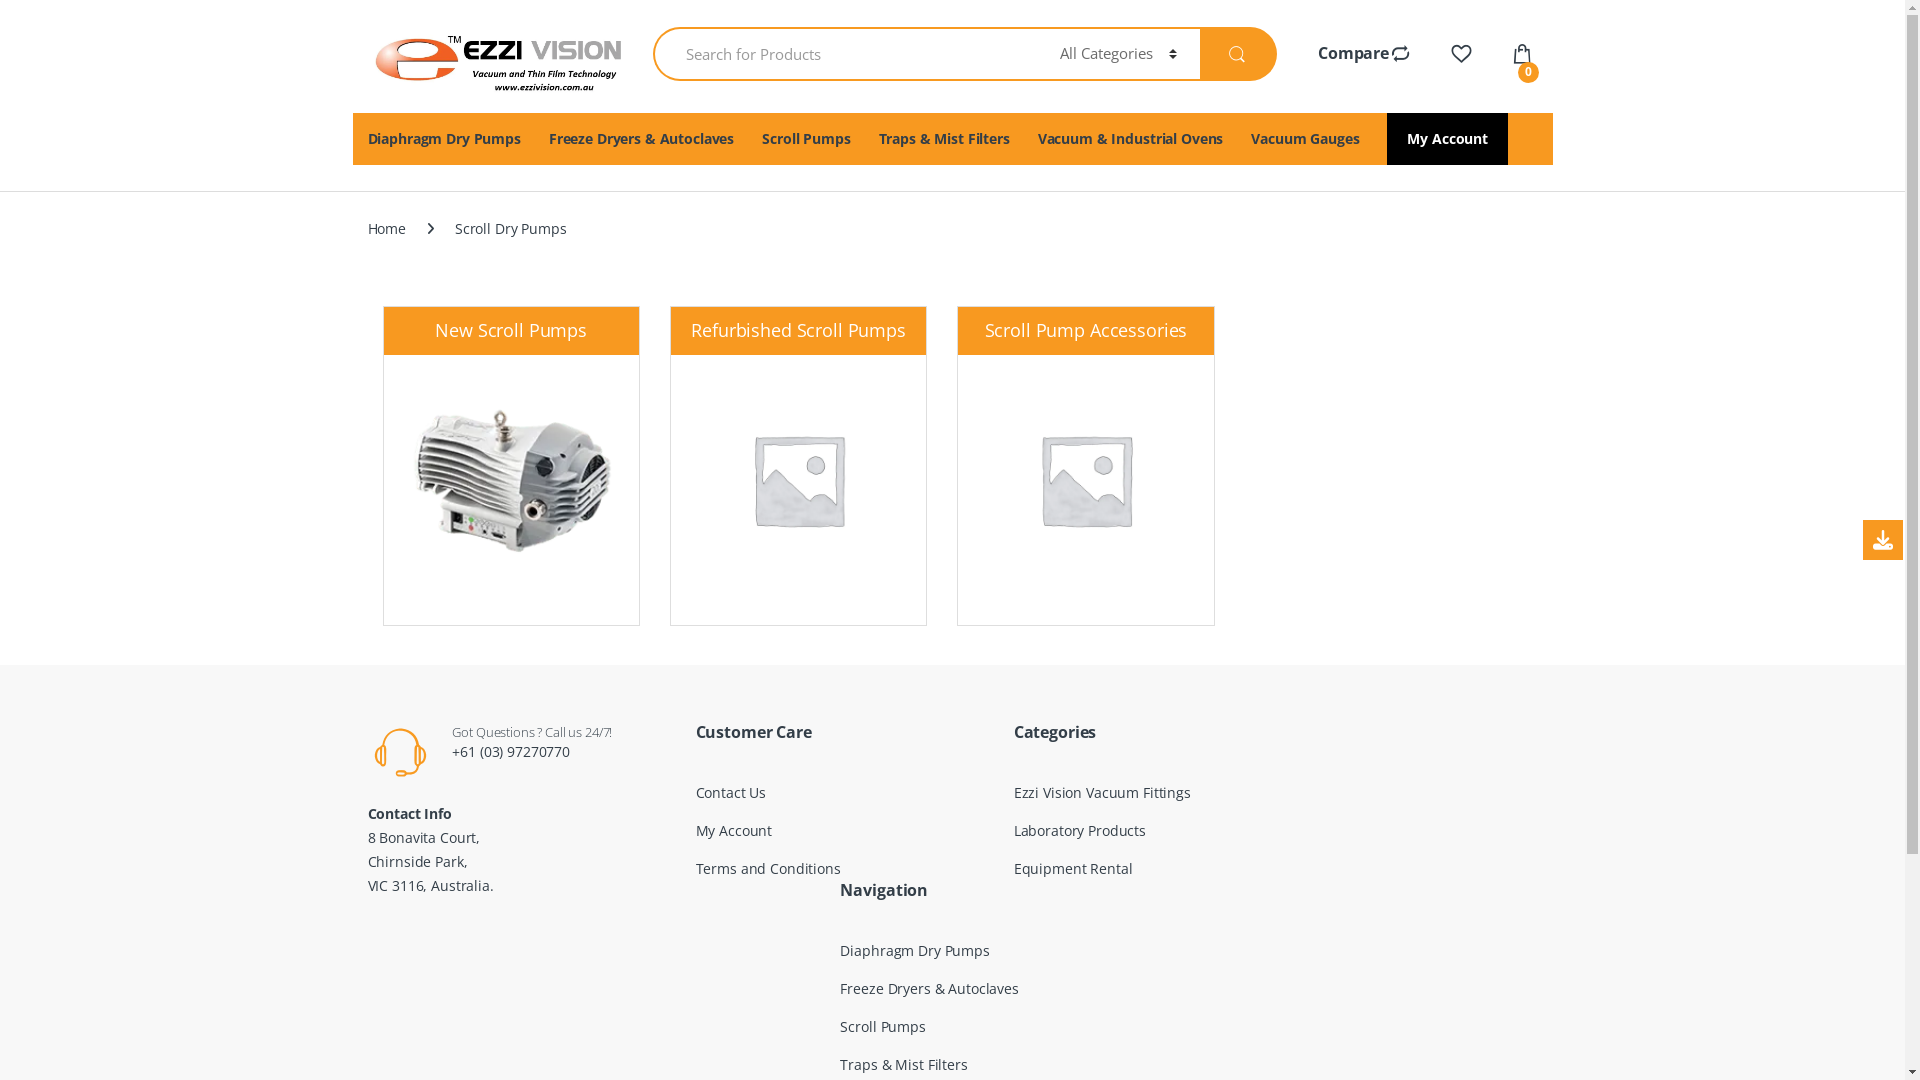 The image size is (1920, 1080). What do you see at coordinates (914, 950) in the screenshot?
I see `Diaphragm Dry Pumps` at bounding box center [914, 950].